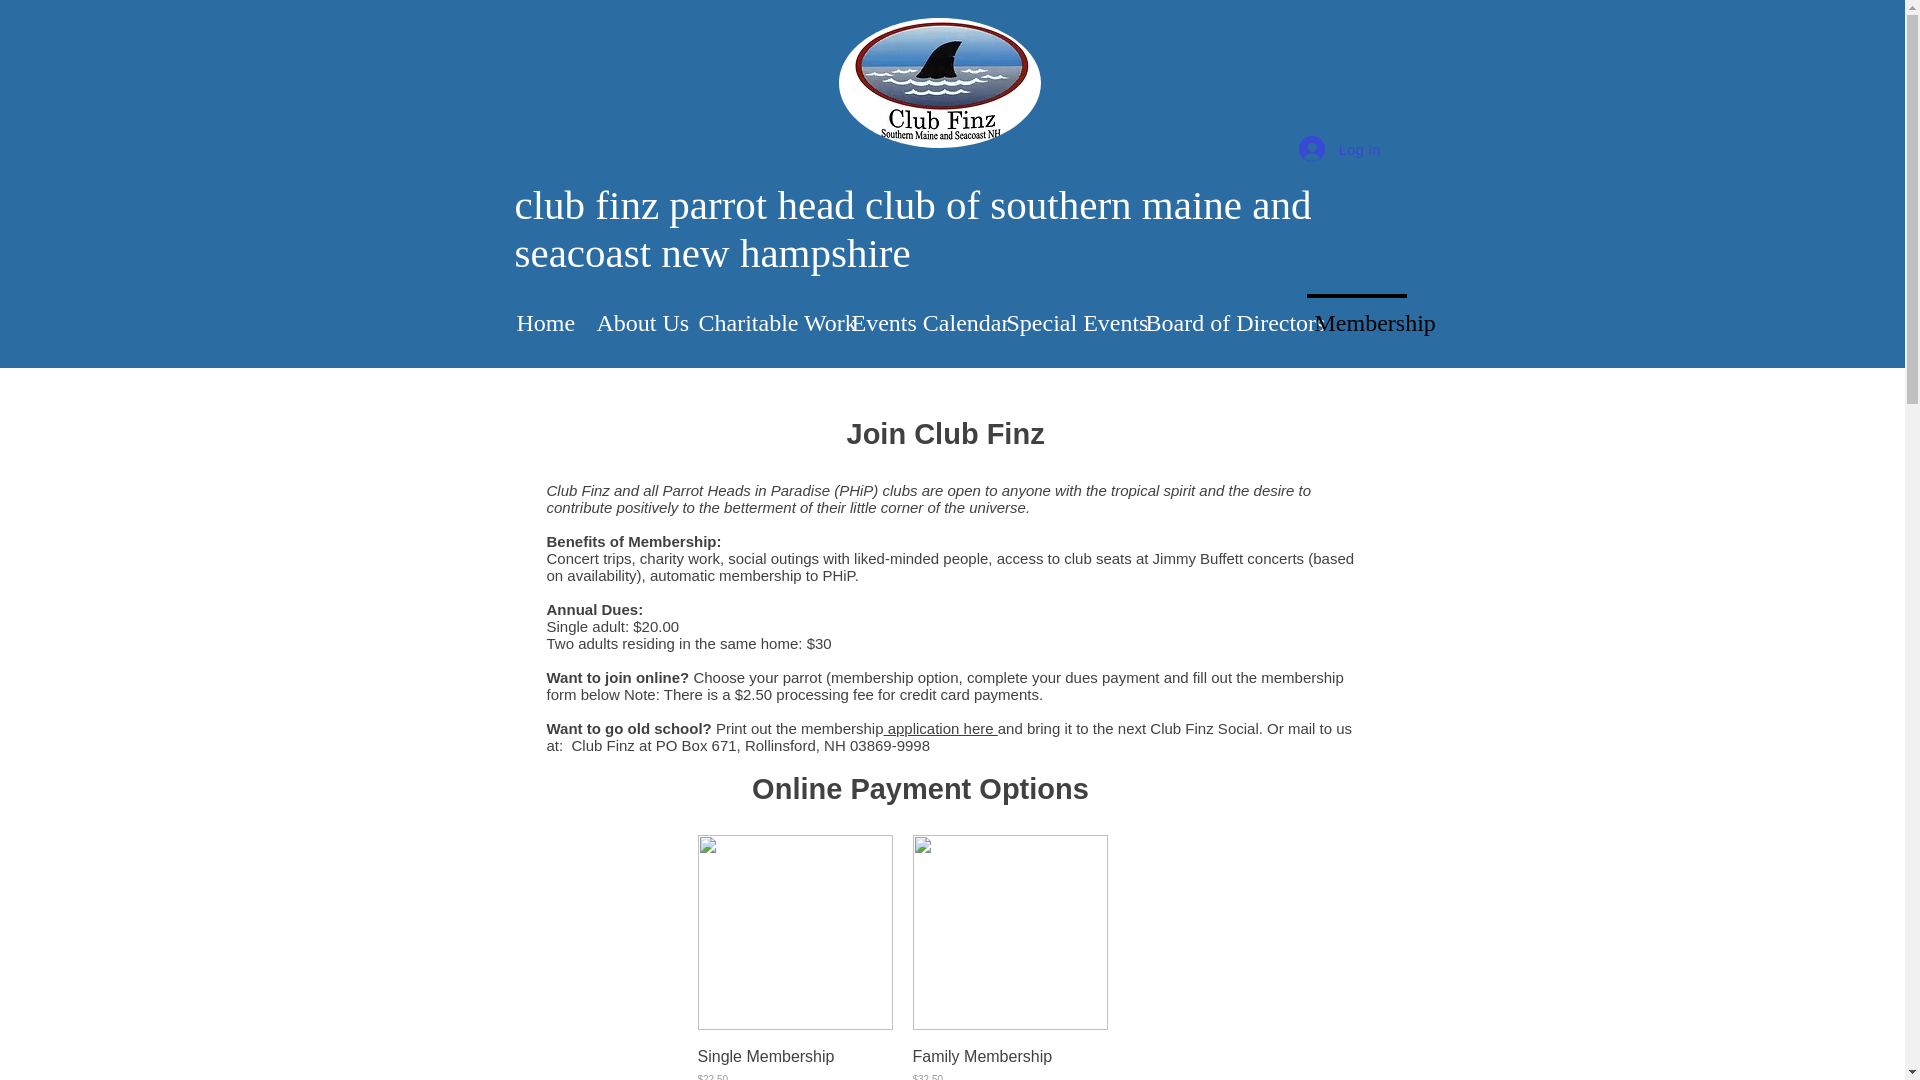 The height and width of the screenshot is (1080, 1920). What do you see at coordinates (756, 313) in the screenshot?
I see `Charitable Work` at bounding box center [756, 313].